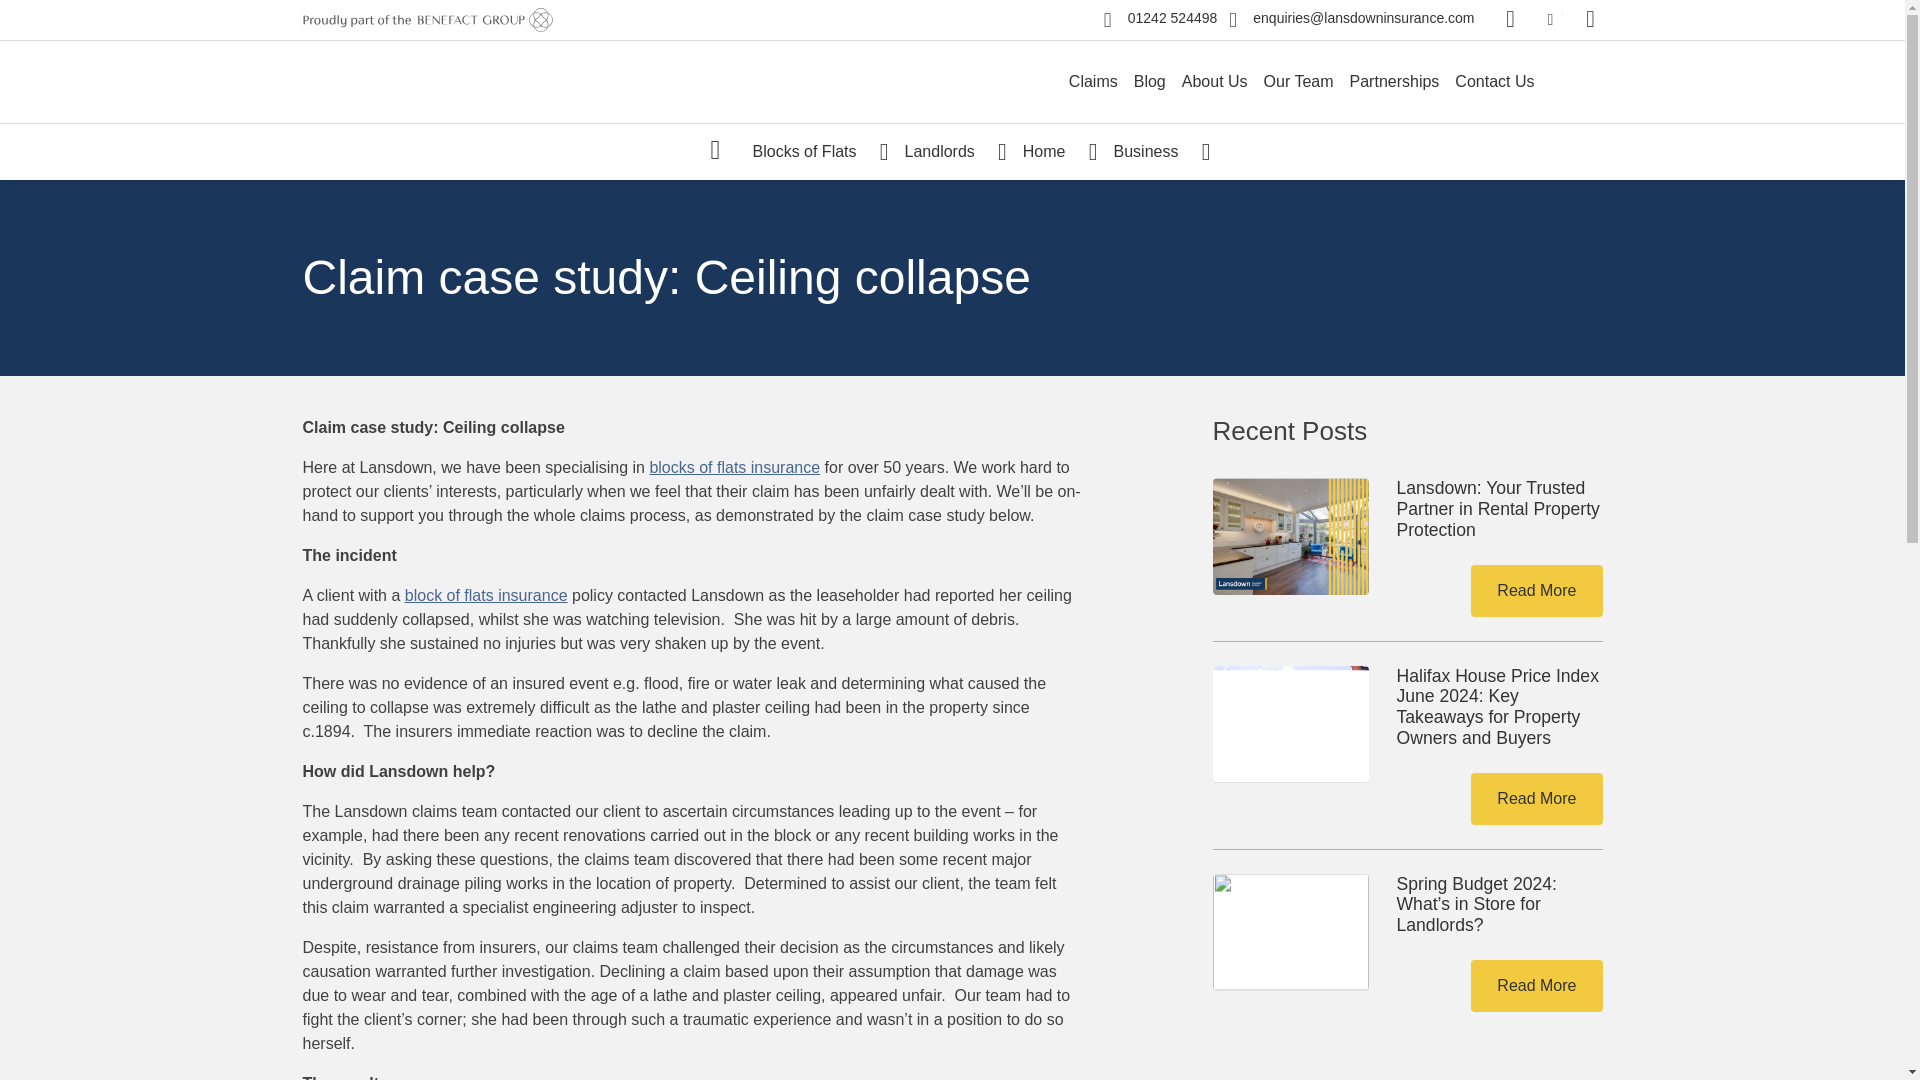 Image resolution: width=1920 pixels, height=1080 pixels. What do you see at coordinates (1590, 20) in the screenshot?
I see `LinkedIn` at bounding box center [1590, 20].